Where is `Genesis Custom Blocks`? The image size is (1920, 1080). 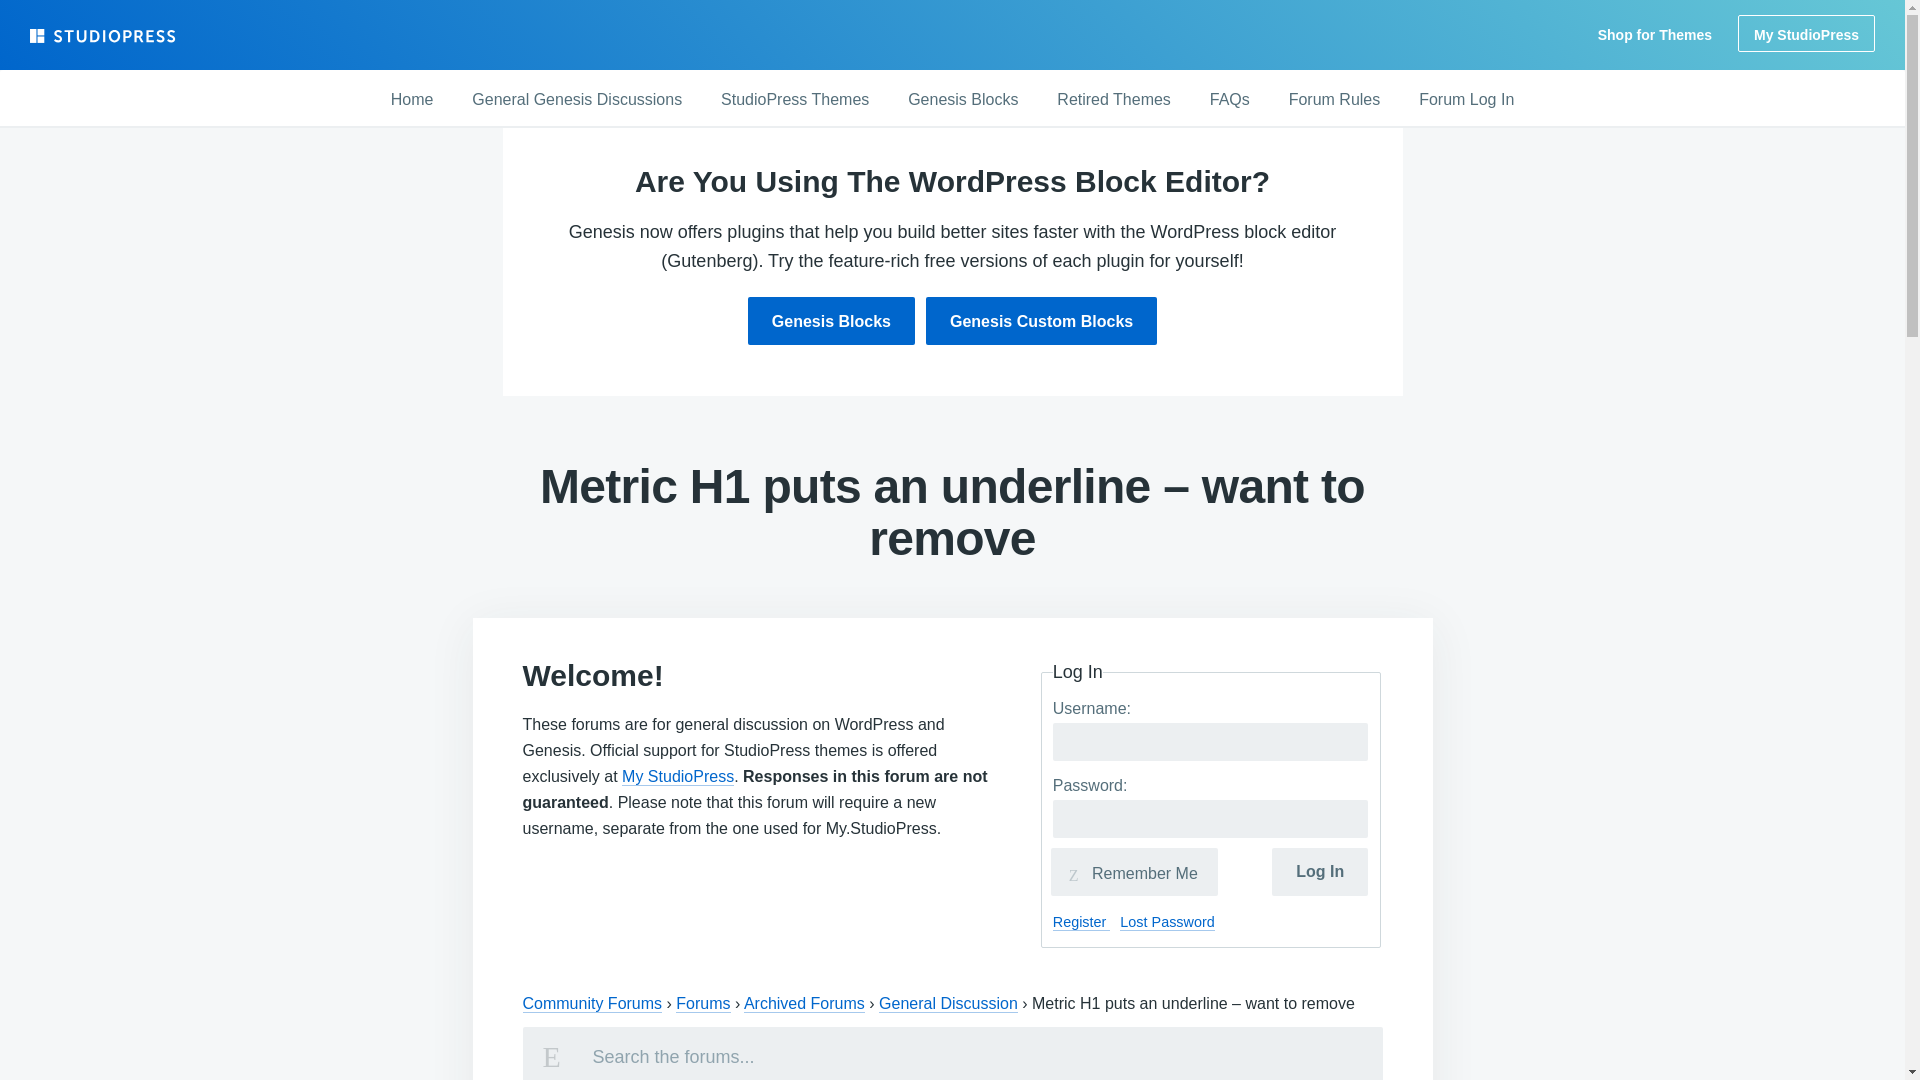
Genesis Custom Blocks is located at coordinates (1041, 320).